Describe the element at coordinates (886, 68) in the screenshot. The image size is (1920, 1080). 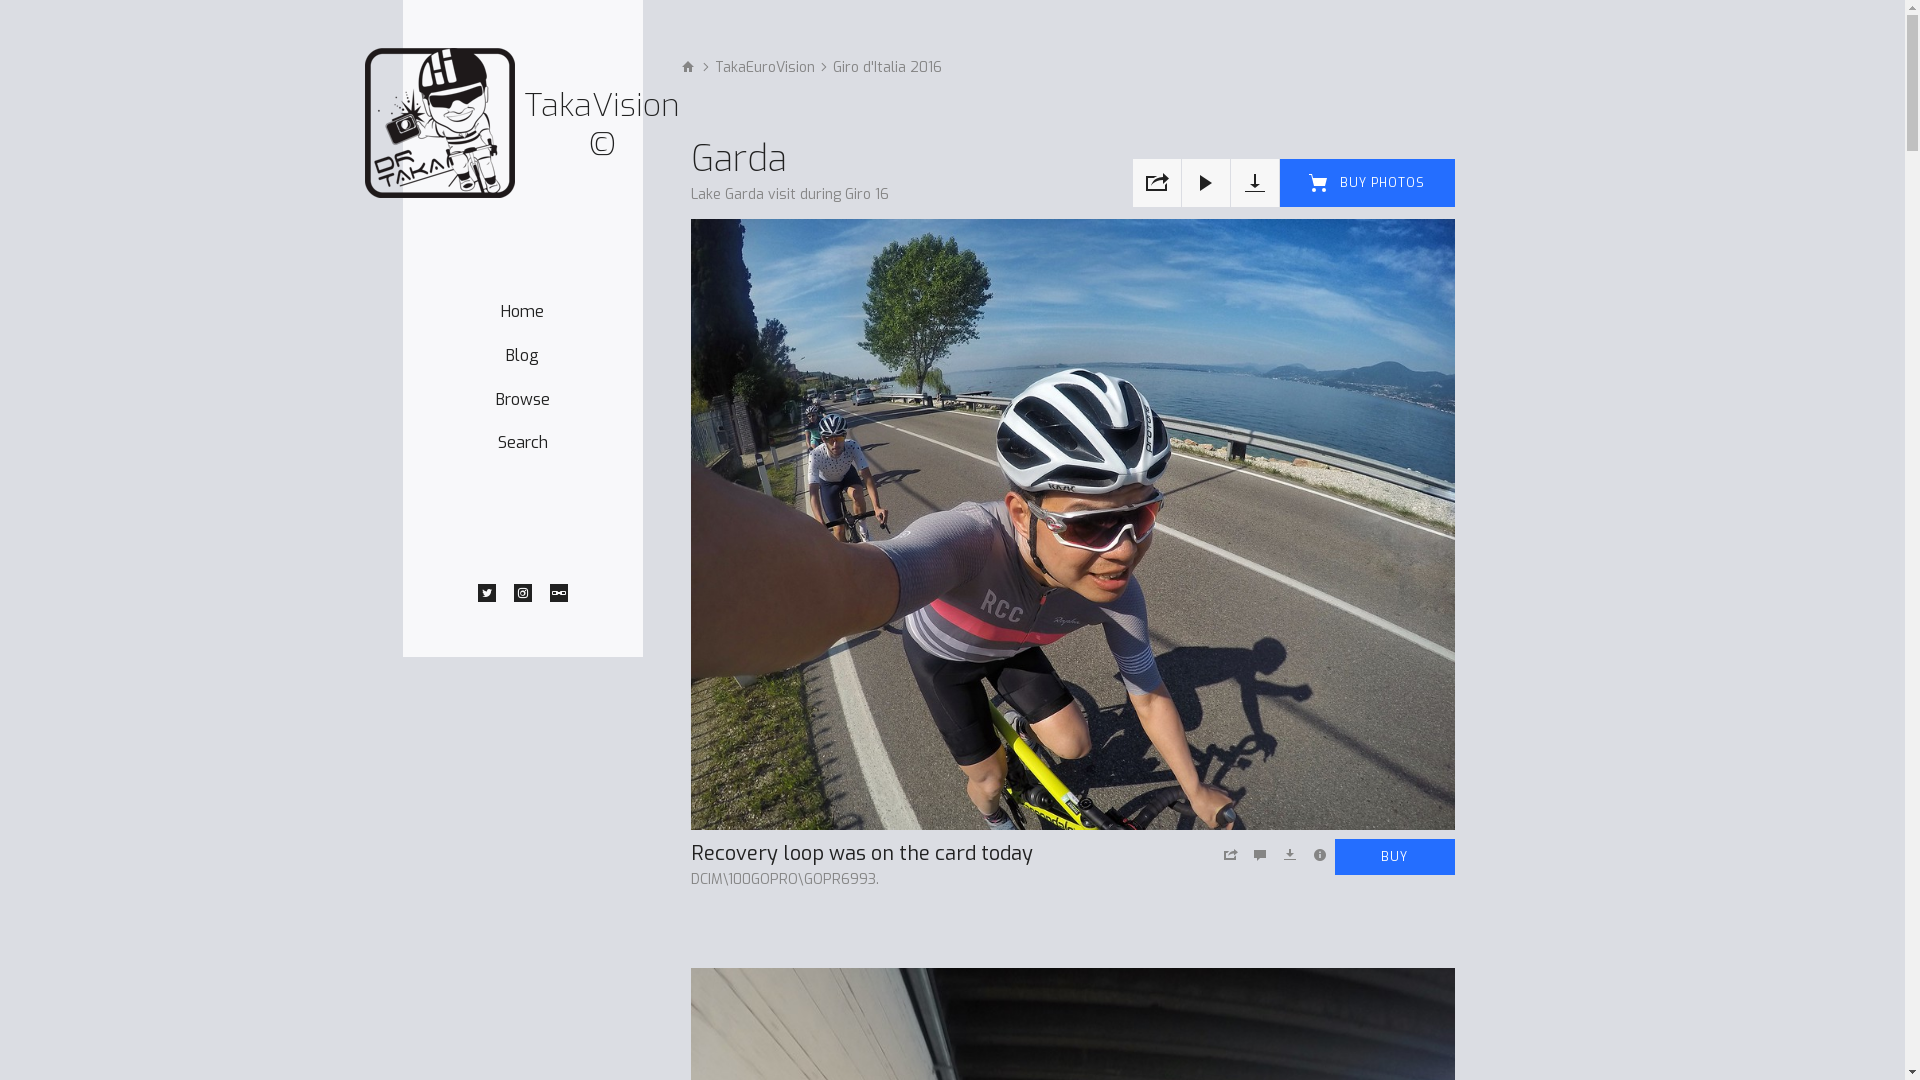
I see `Giro d'Italia 2016` at that location.